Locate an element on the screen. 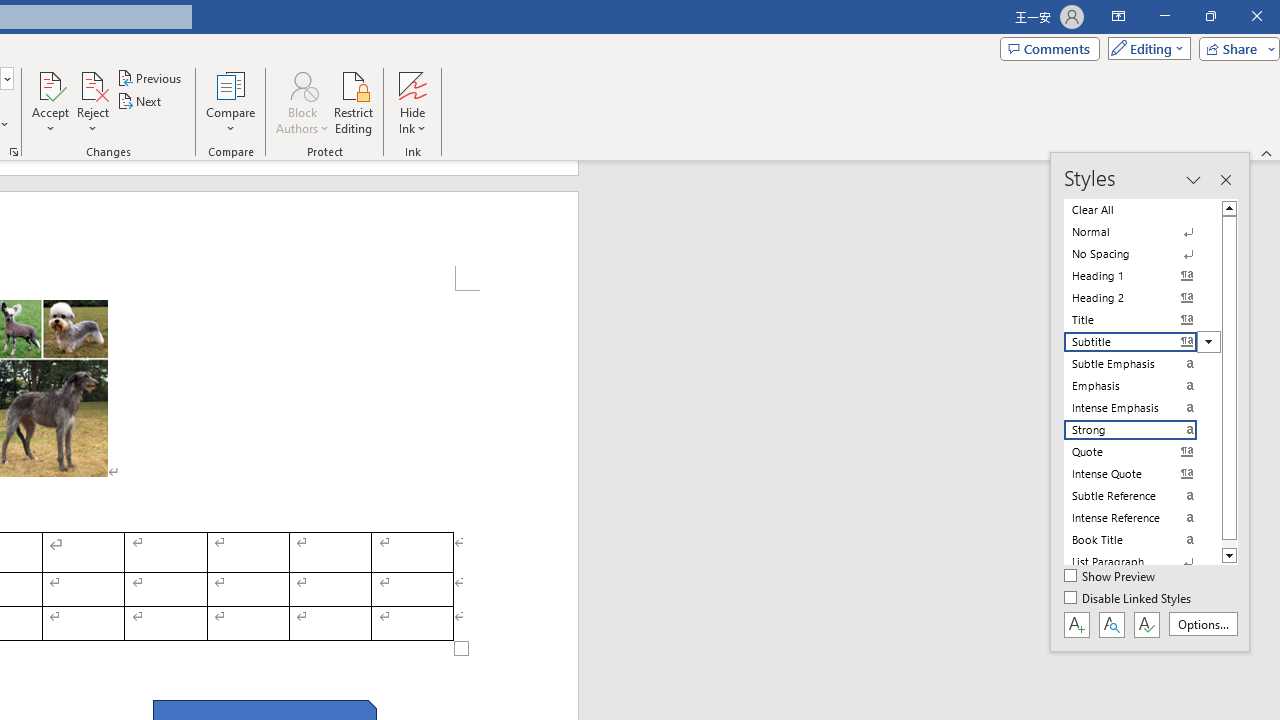  Intense Emphasis is located at coordinates (1142, 408).